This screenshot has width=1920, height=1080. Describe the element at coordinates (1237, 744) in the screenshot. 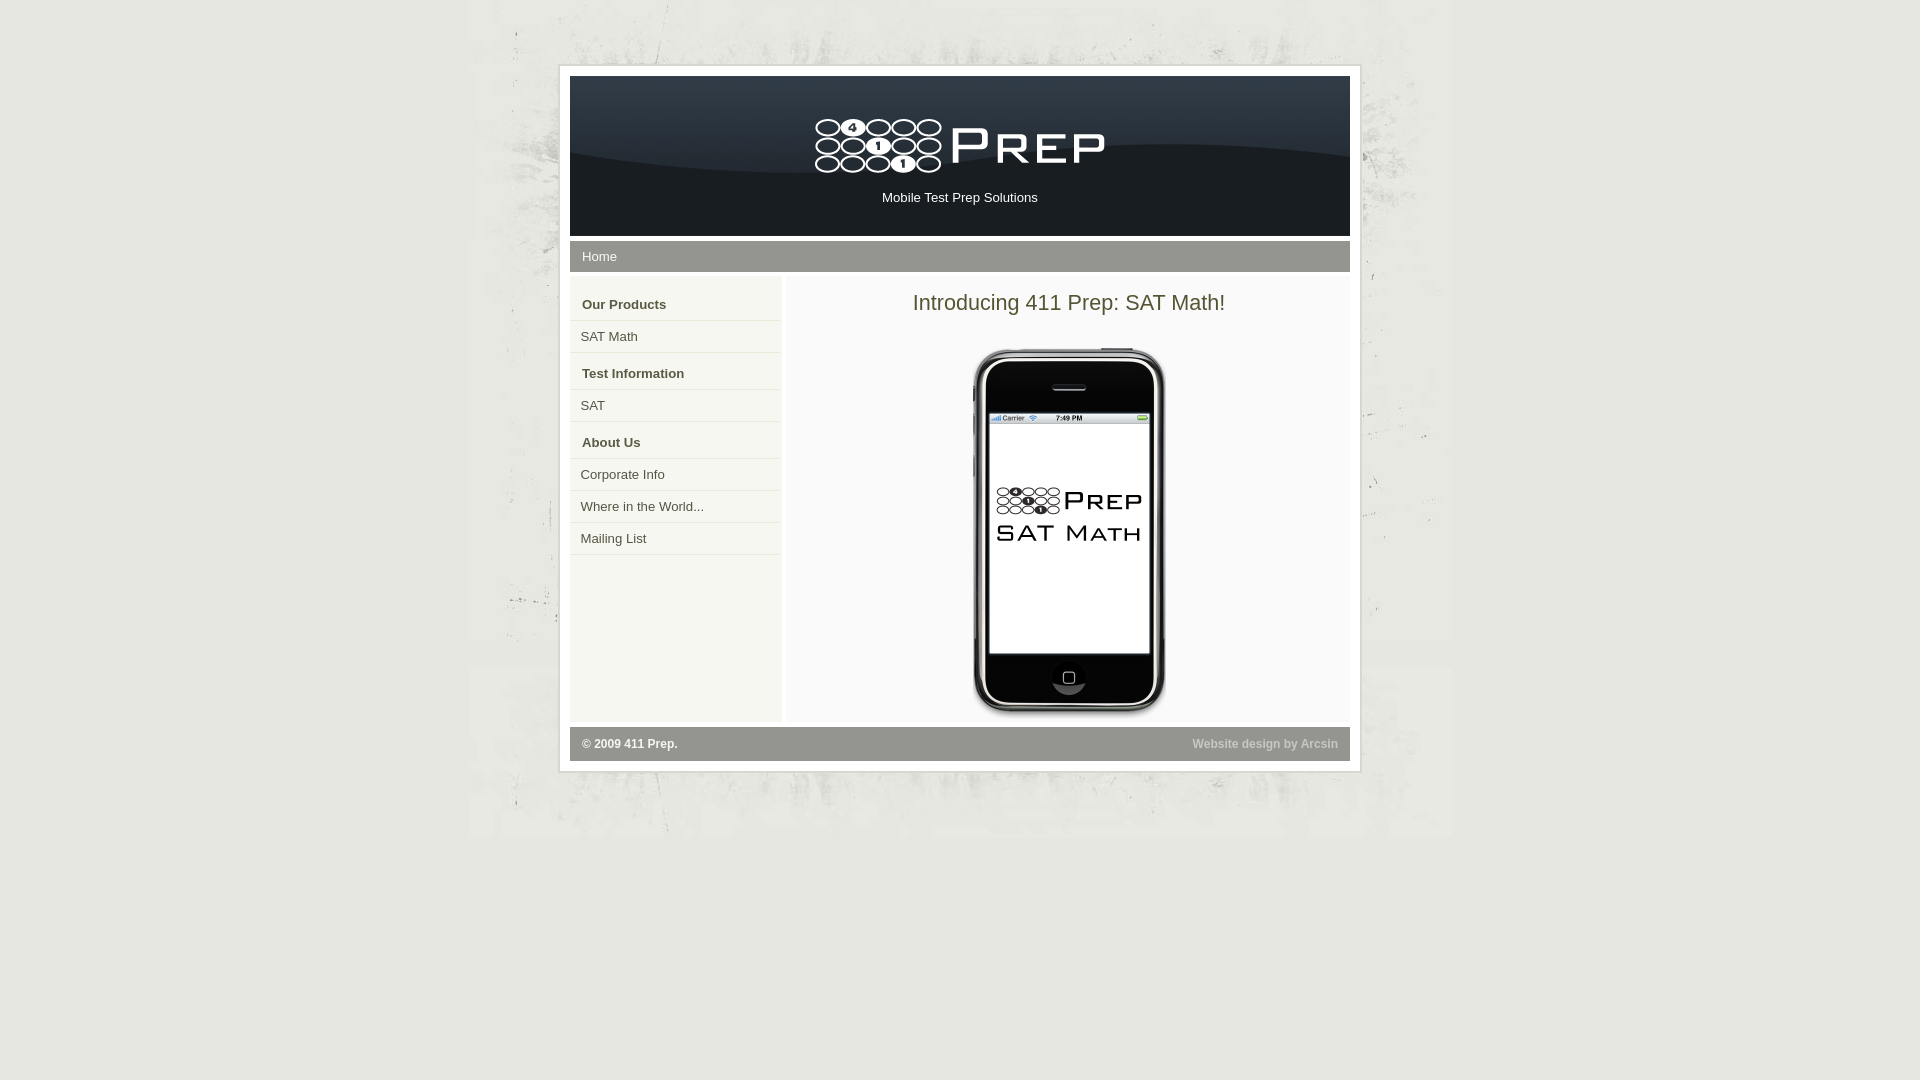

I see `Website design` at that location.